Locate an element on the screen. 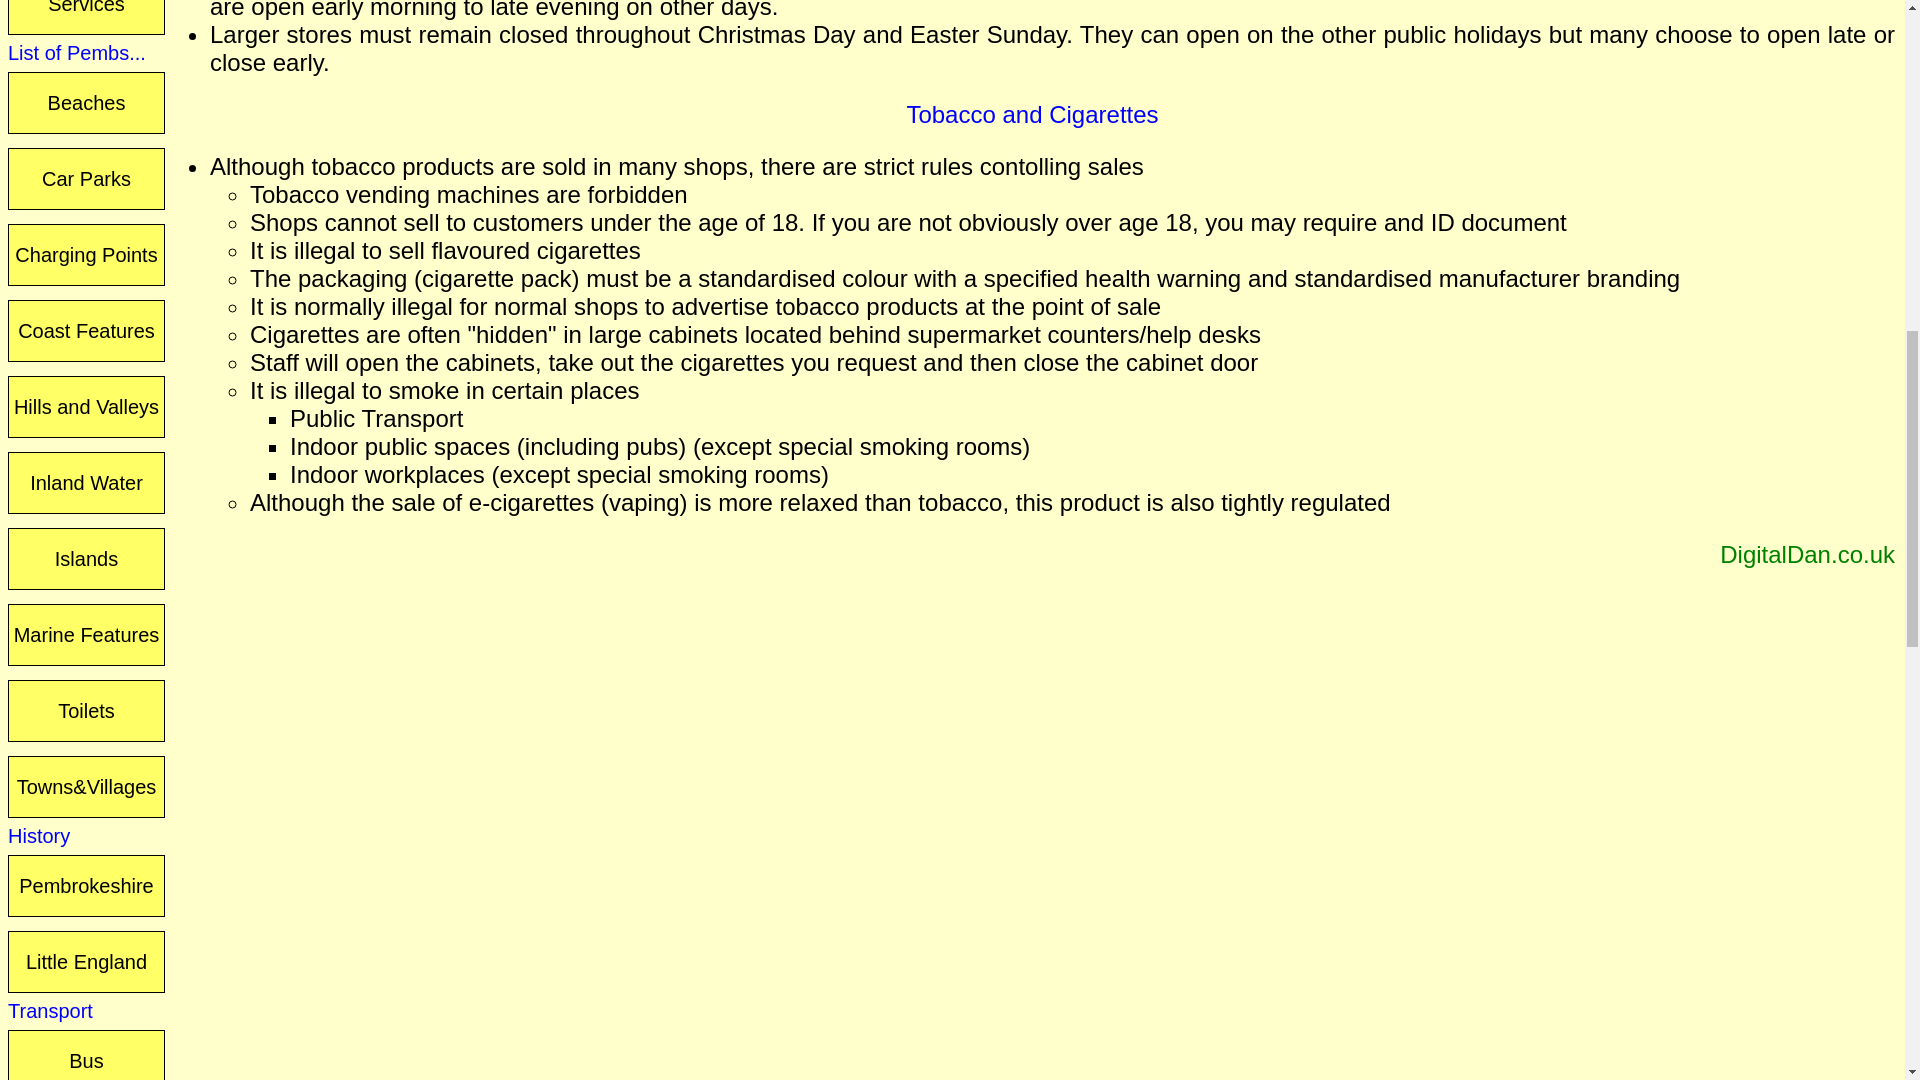 The width and height of the screenshot is (1920, 1080). Services is located at coordinates (86, 17).